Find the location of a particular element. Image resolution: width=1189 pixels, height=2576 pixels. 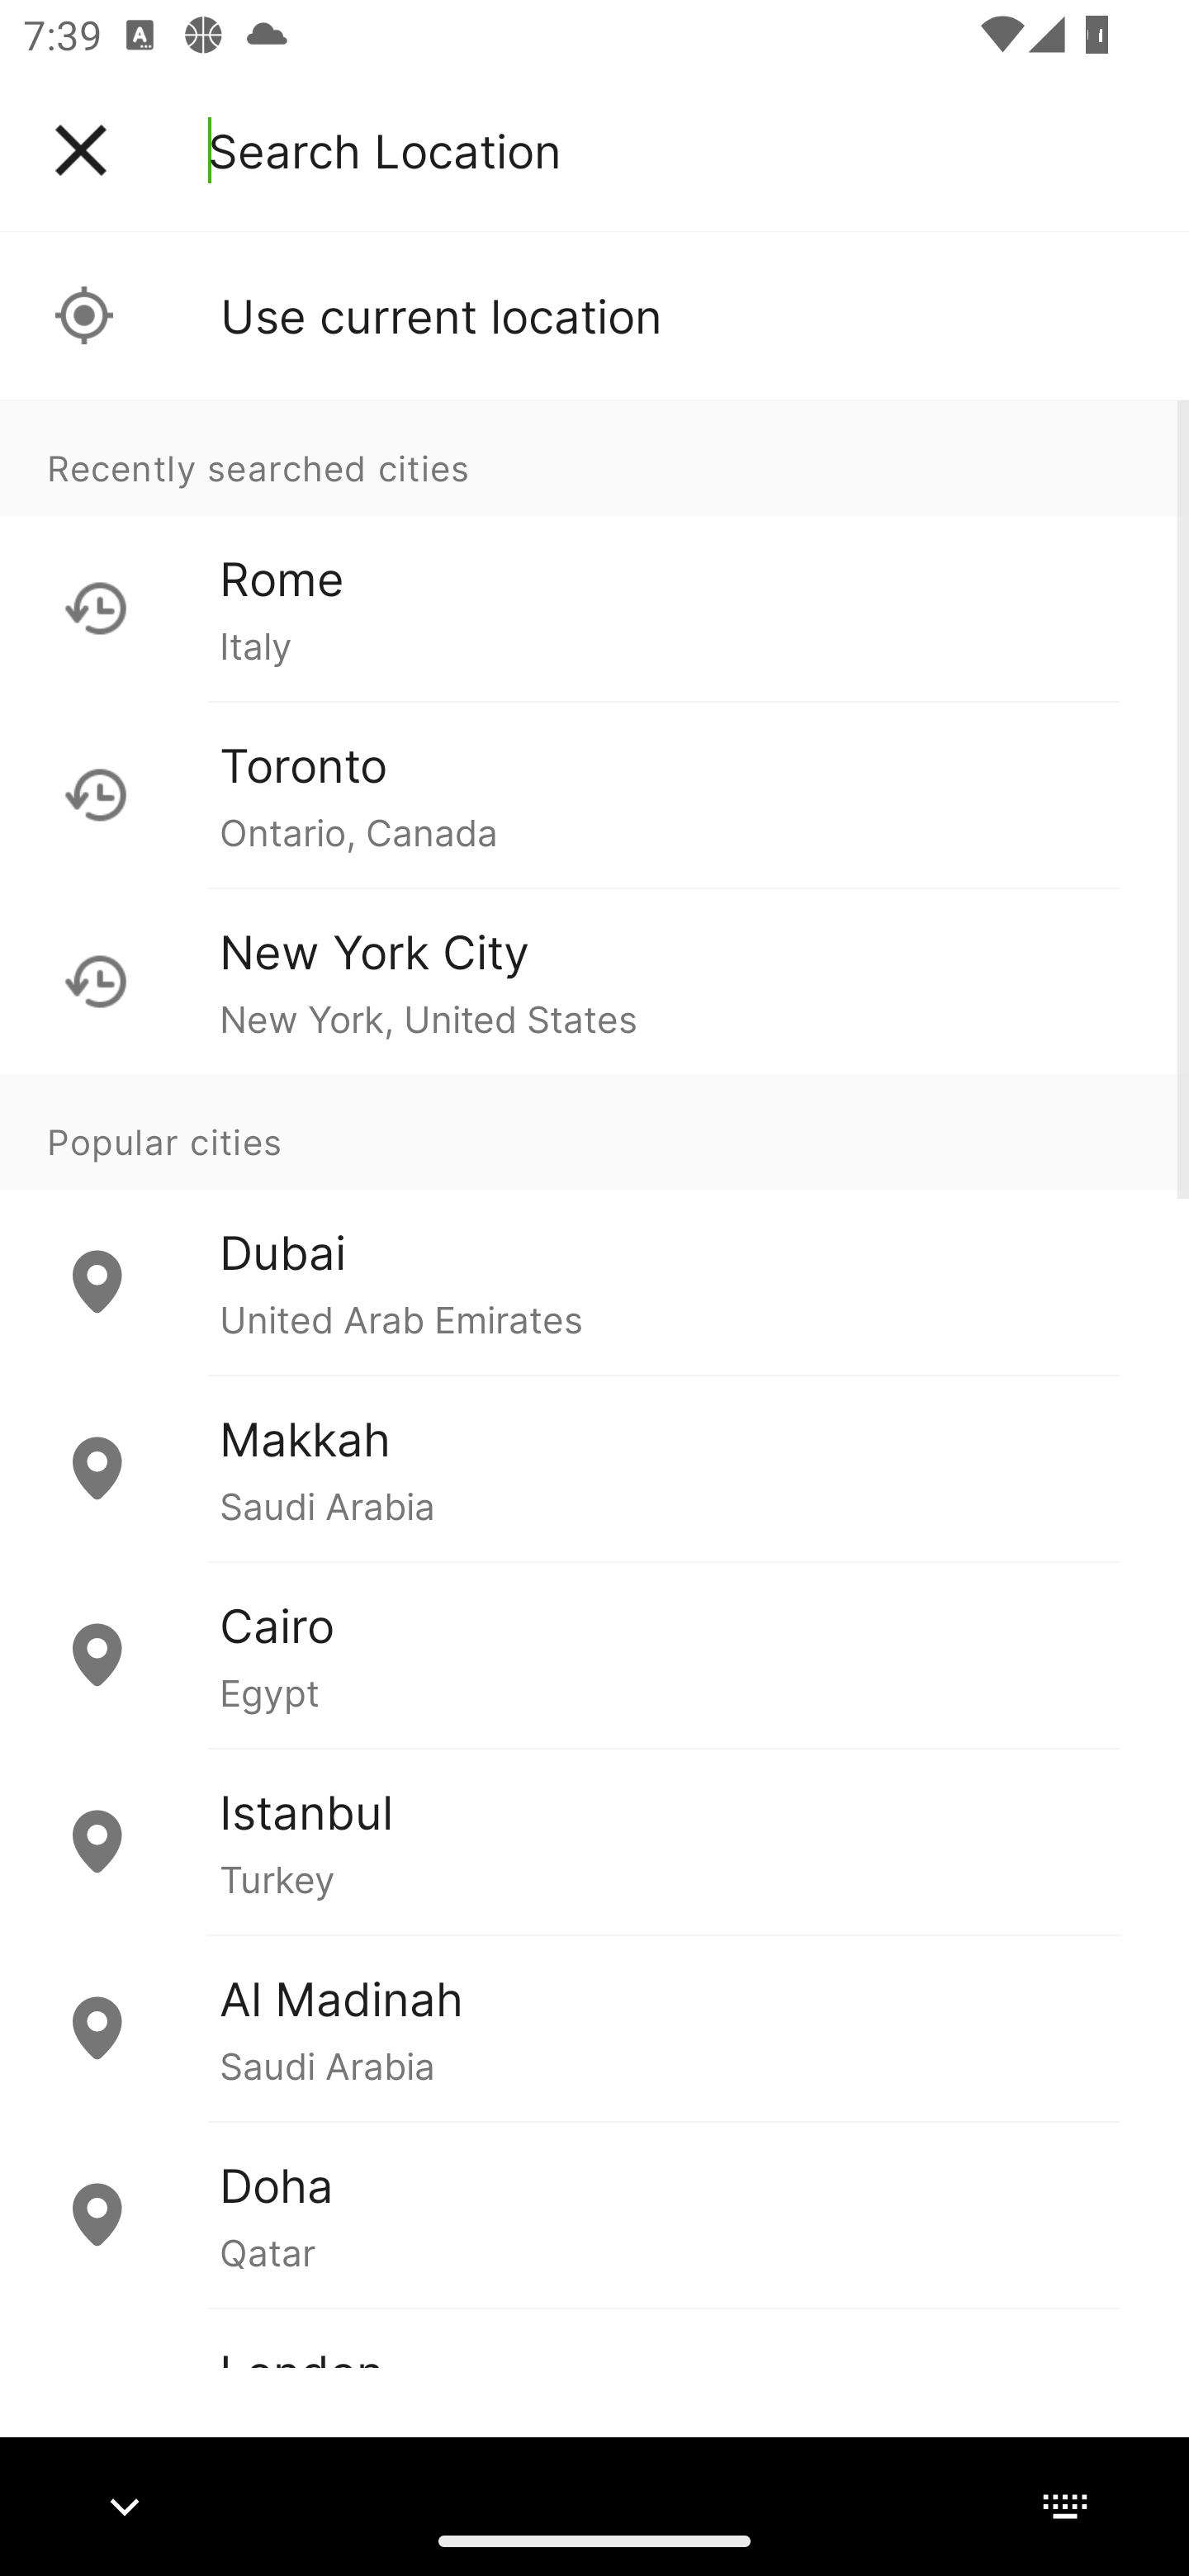

Al Madinah Saudi Arabia is located at coordinates (594, 2027).